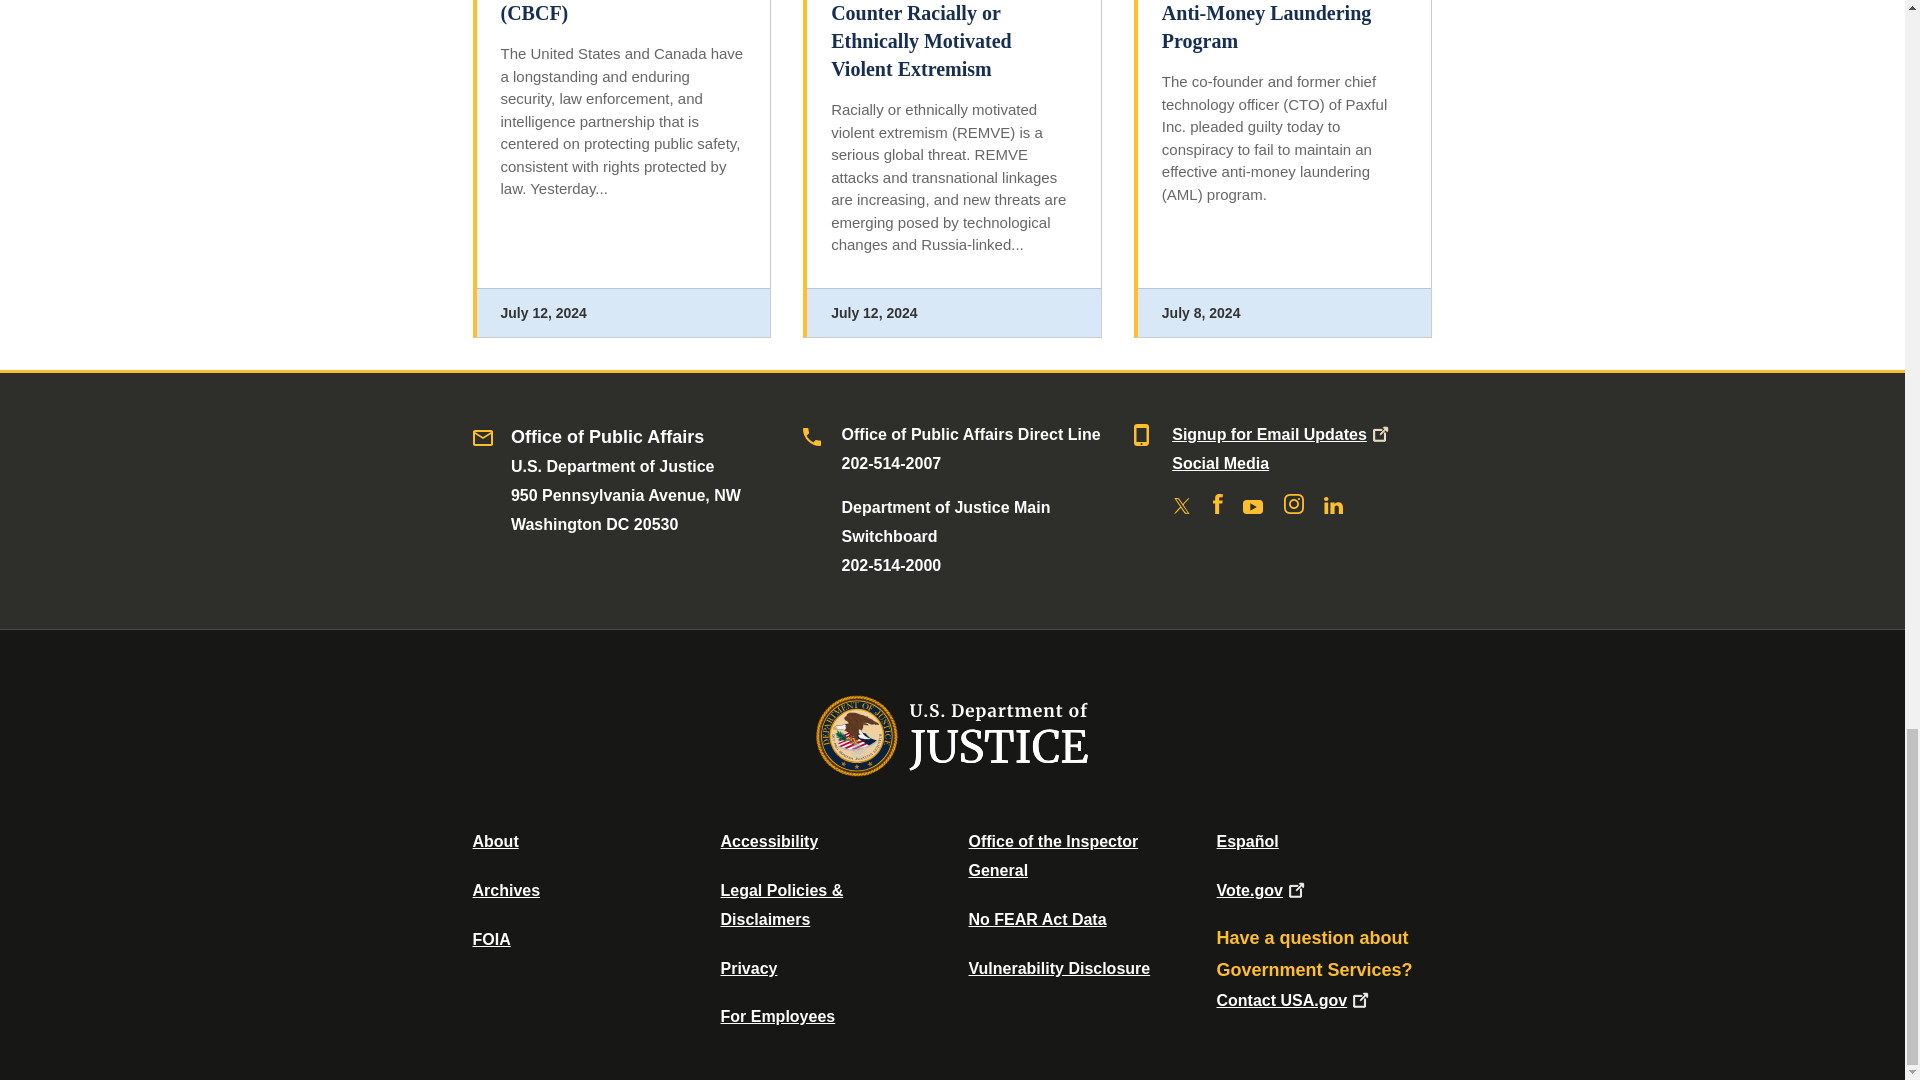 The width and height of the screenshot is (1920, 1080). Describe the element at coordinates (506, 890) in the screenshot. I see `Department of Justice Archive` at that location.